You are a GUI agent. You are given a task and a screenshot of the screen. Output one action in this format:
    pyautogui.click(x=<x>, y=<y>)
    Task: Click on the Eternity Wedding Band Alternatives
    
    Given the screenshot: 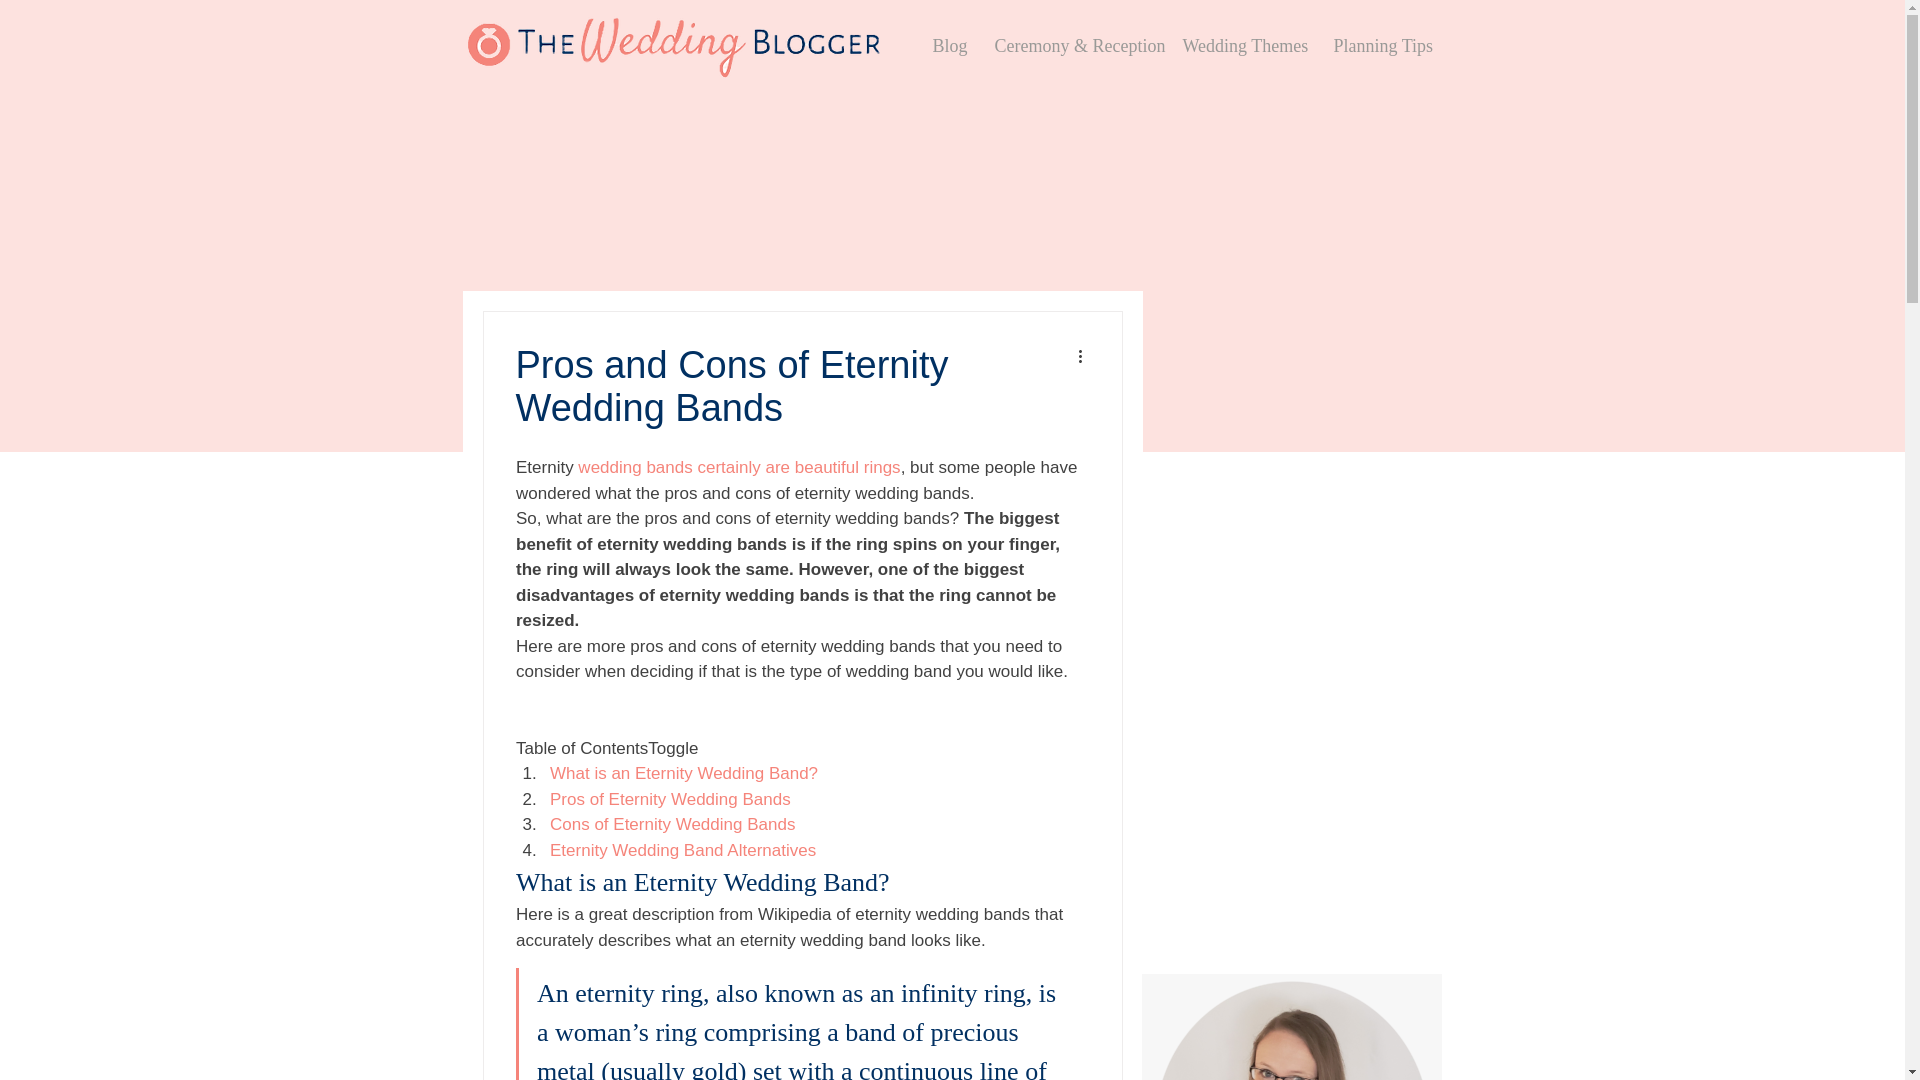 What is the action you would take?
    pyautogui.click(x=682, y=849)
    